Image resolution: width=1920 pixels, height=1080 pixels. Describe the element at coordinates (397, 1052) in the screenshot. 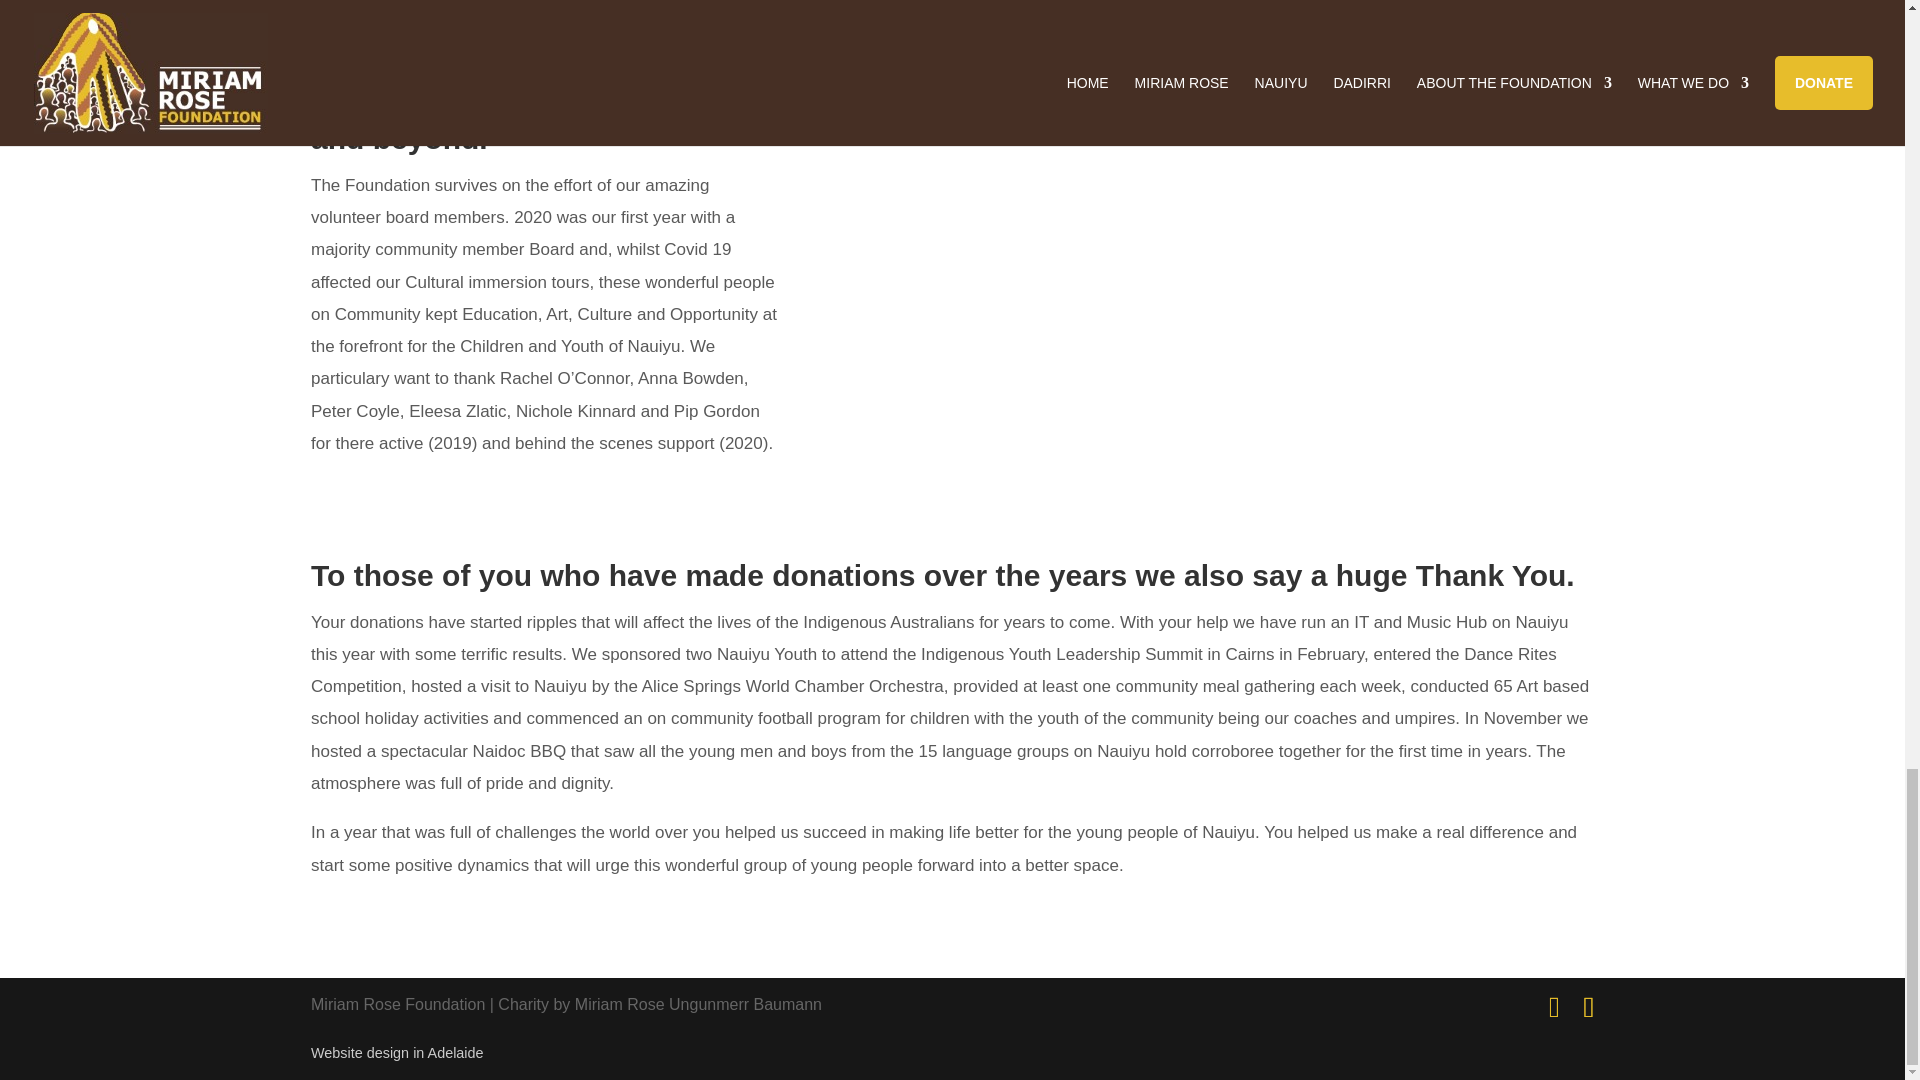

I see `Website design in Adelaide` at that location.